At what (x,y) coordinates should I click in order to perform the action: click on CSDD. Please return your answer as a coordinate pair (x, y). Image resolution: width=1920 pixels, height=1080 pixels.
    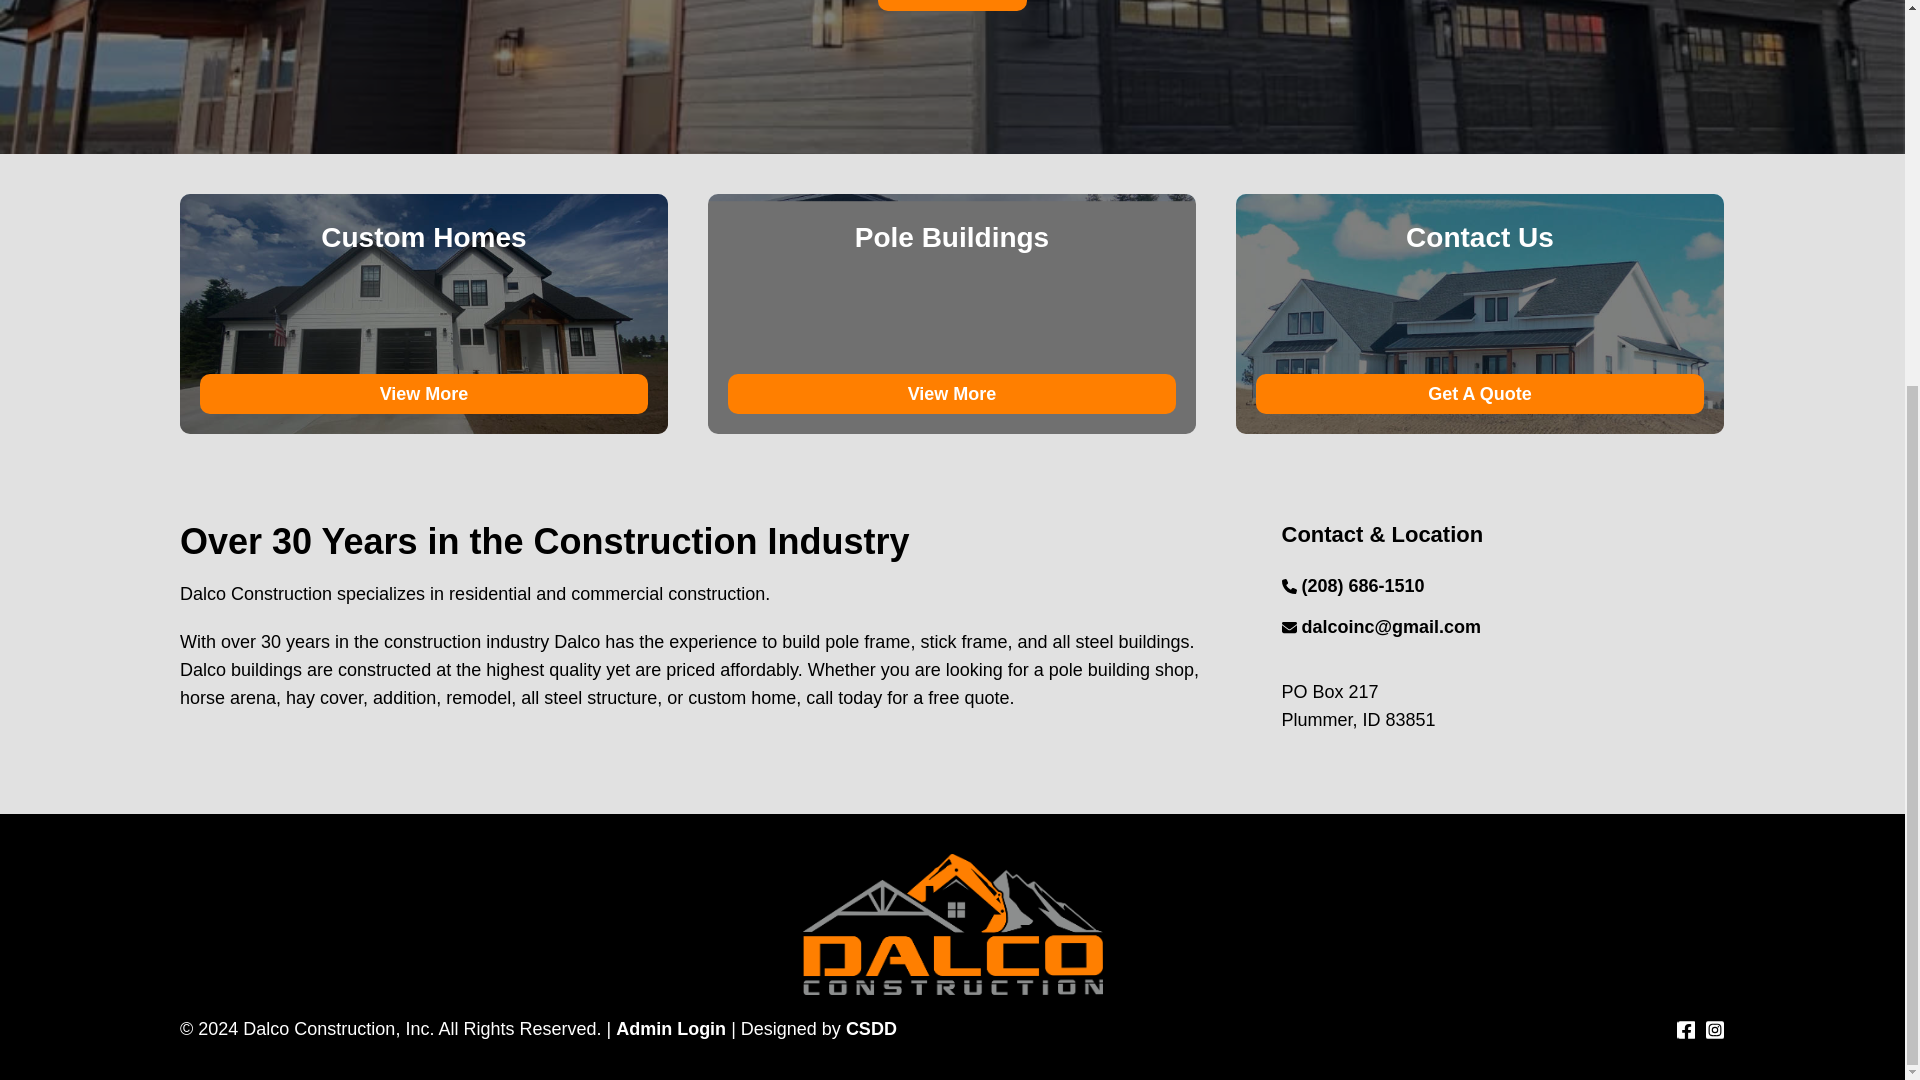
    Looking at the image, I should click on (871, 1028).